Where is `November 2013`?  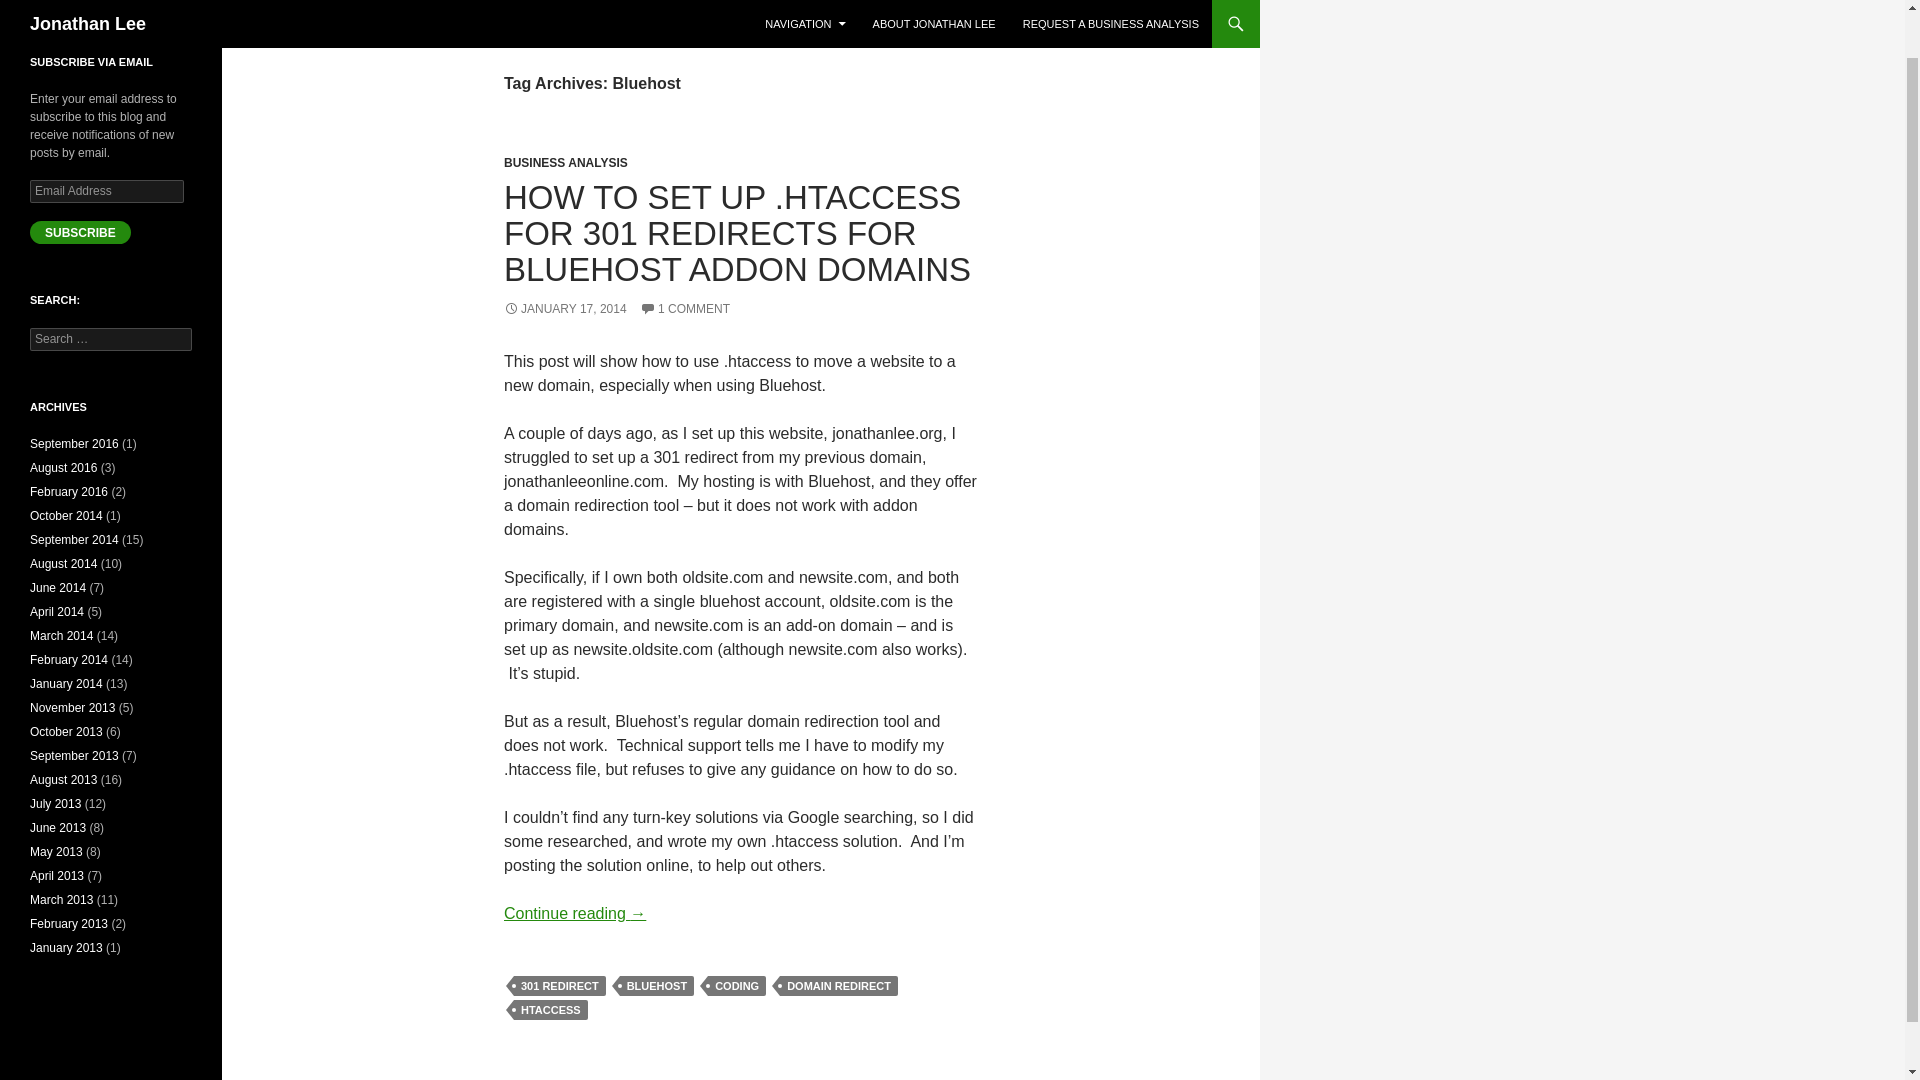
November 2013 is located at coordinates (72, 707).